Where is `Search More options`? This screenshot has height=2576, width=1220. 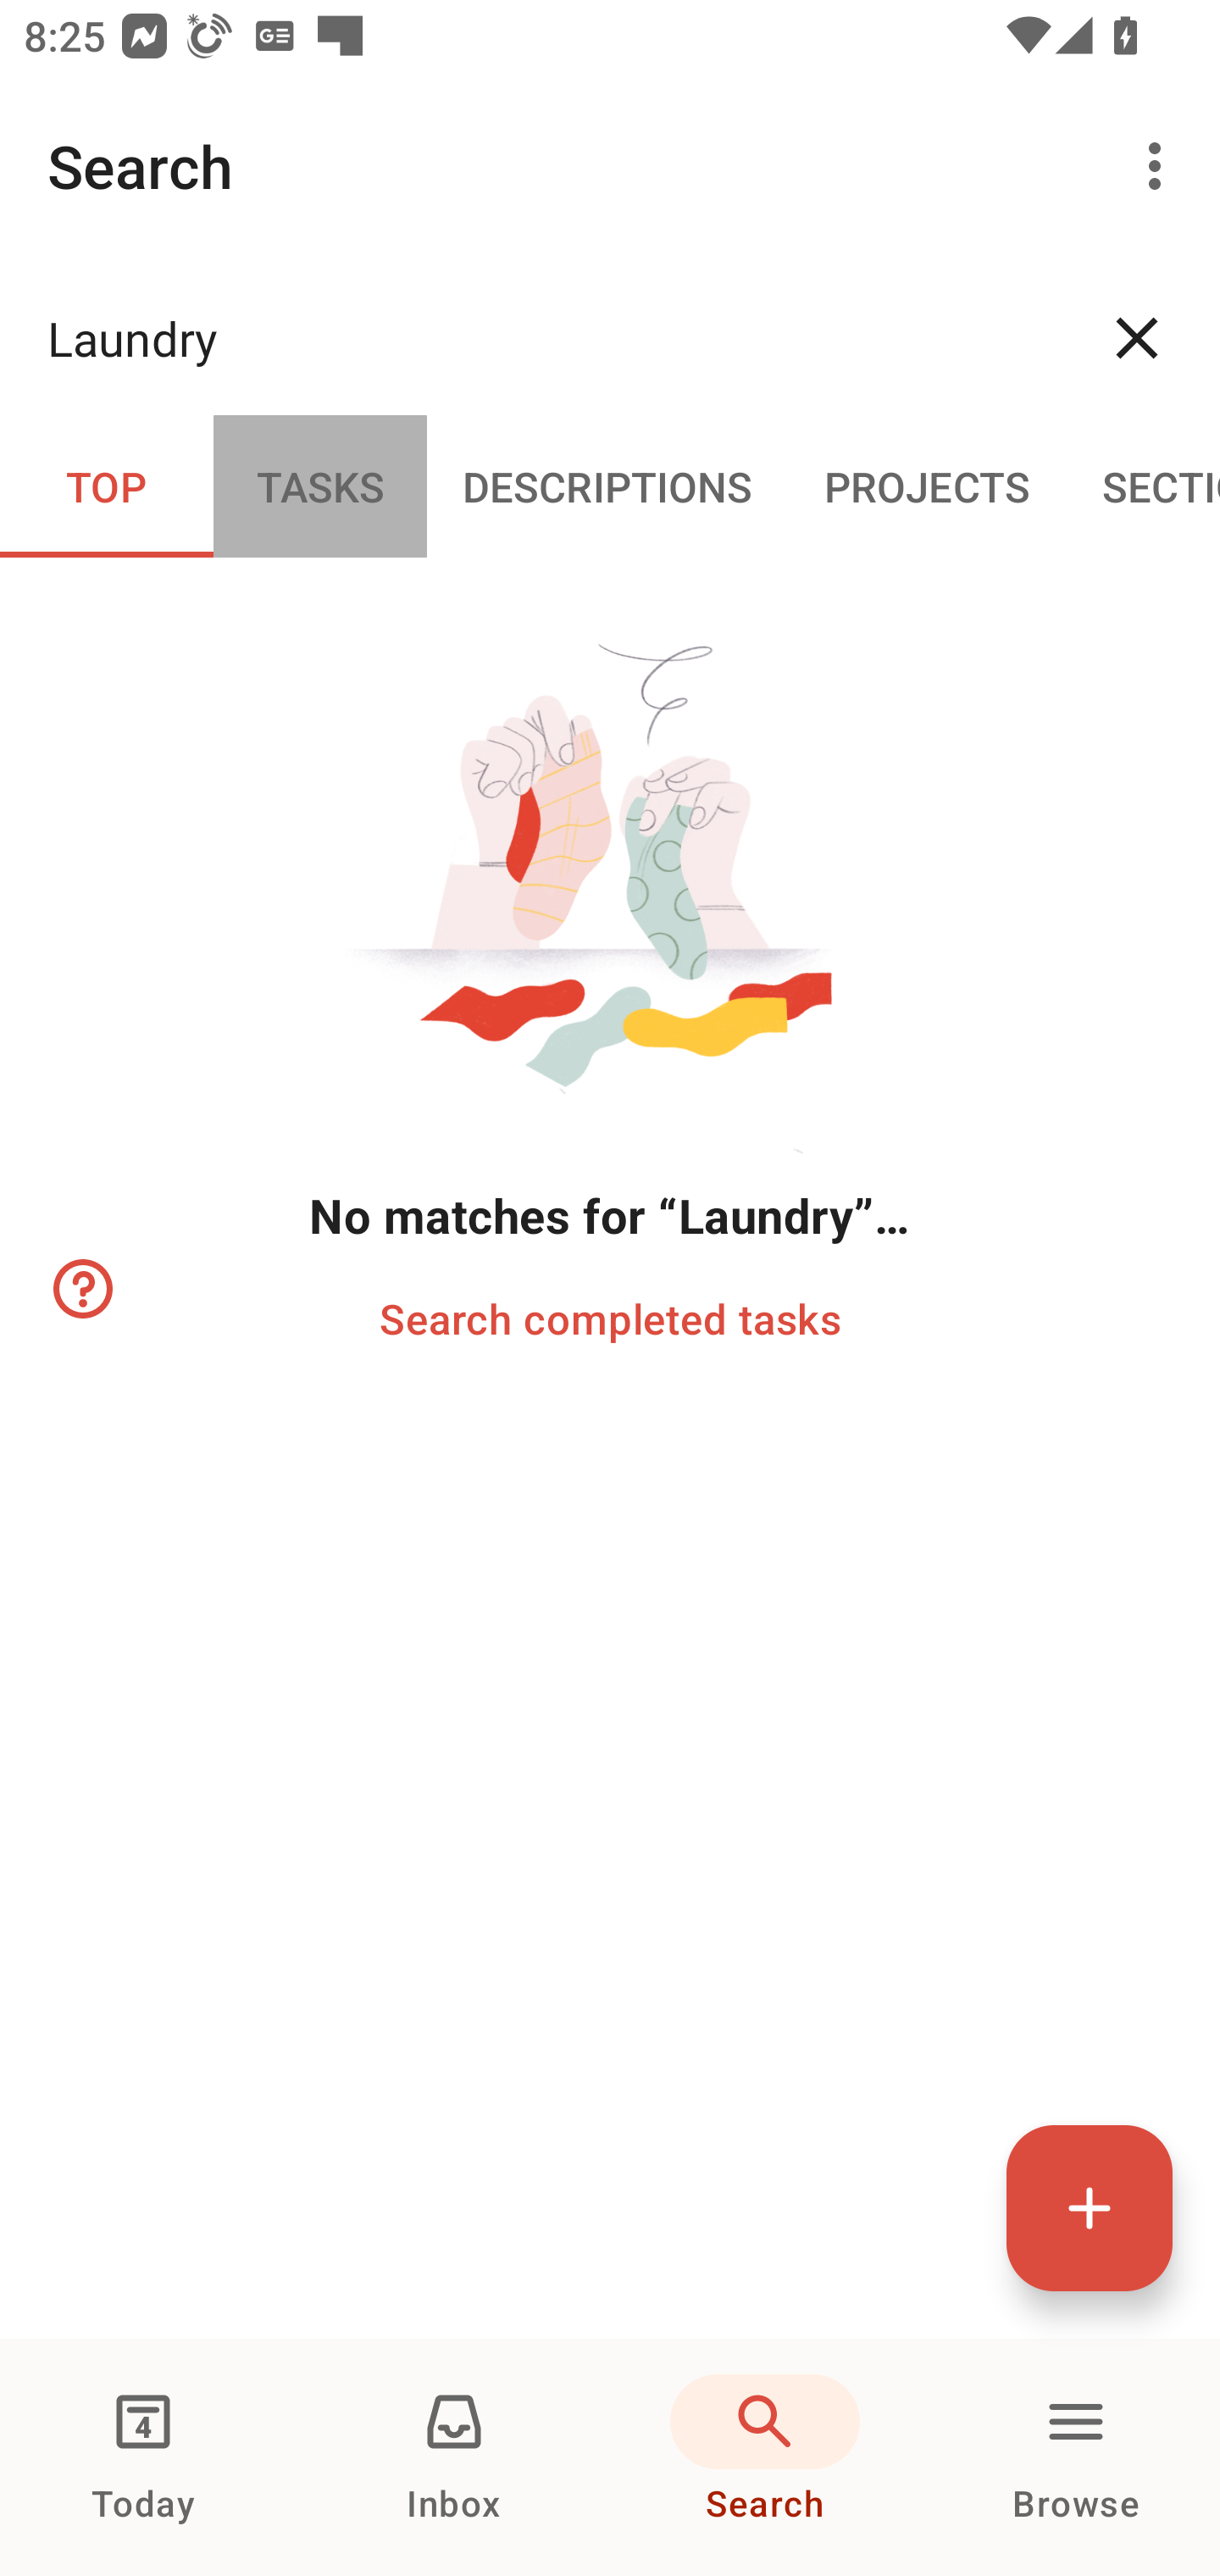
Search More options is located at coordinates (610, 166).